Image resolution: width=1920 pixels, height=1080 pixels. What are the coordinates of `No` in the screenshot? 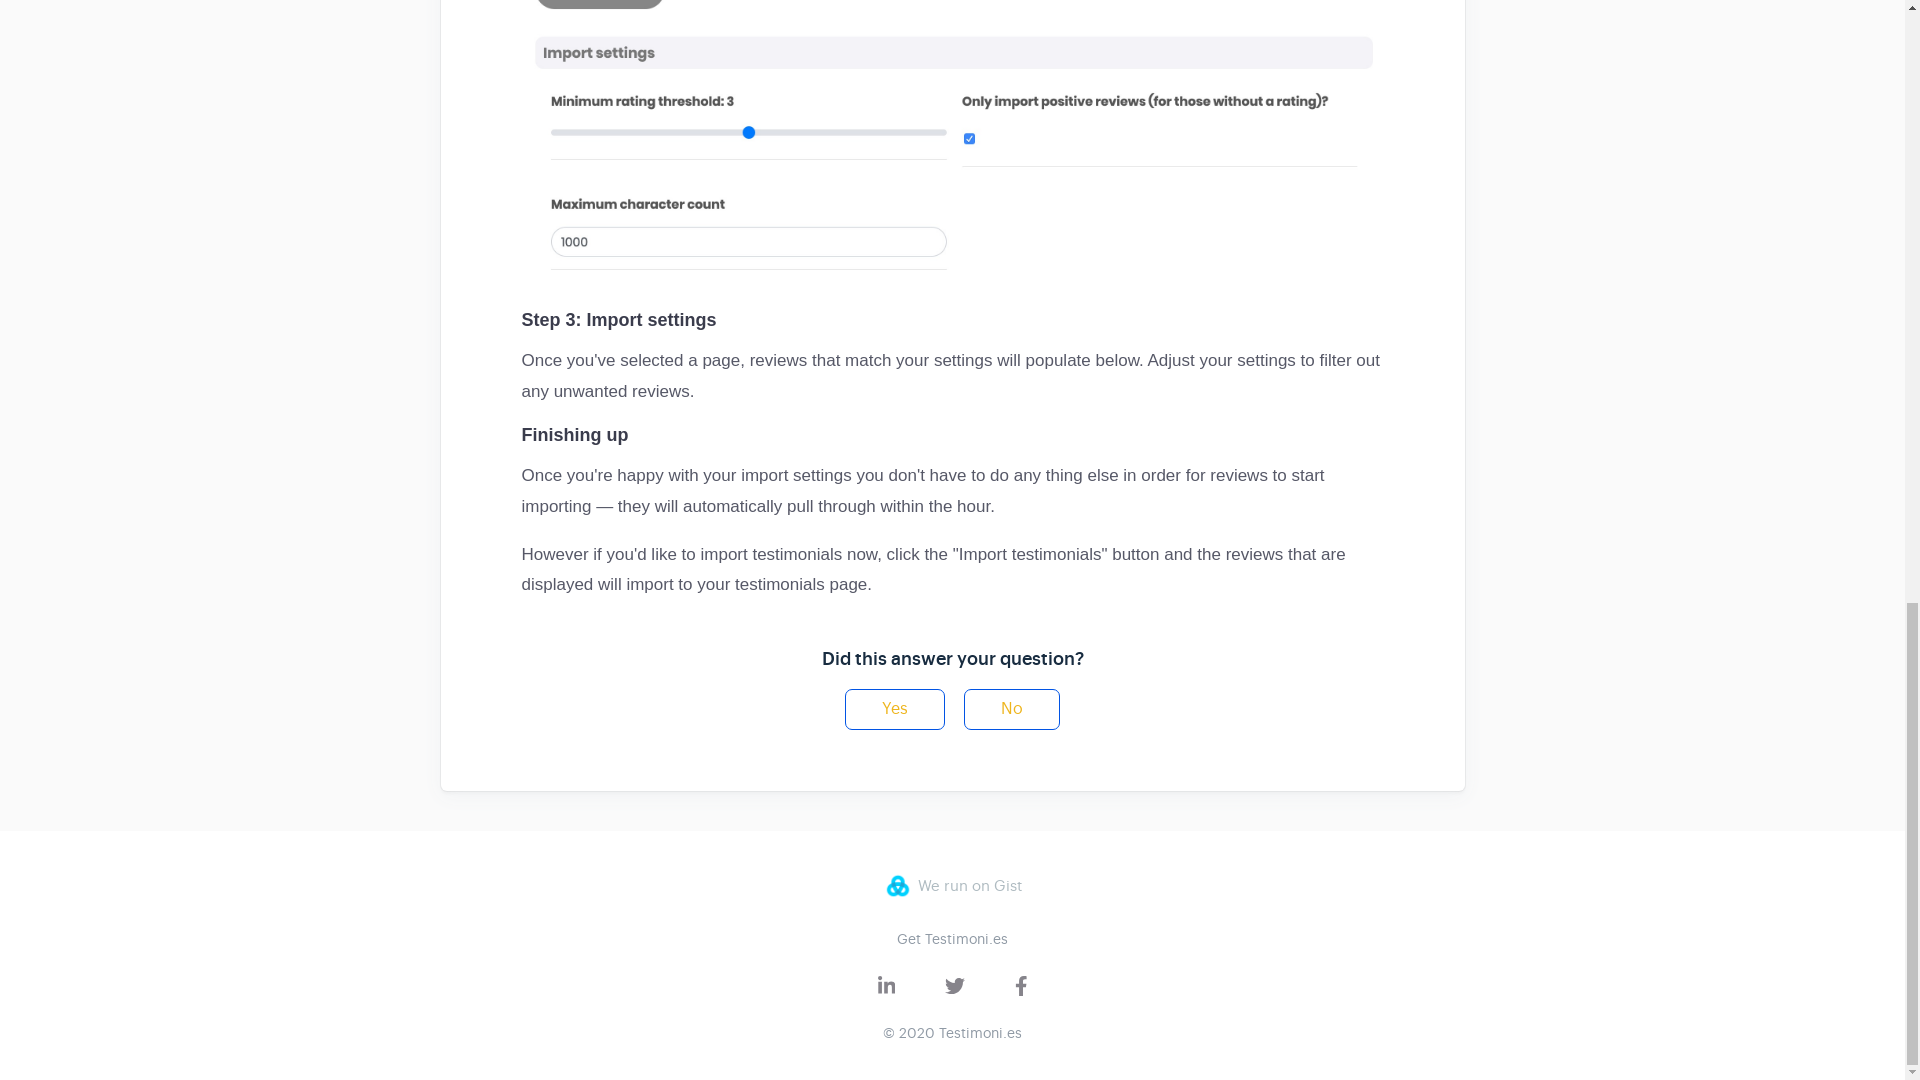 It's located at (1011, 710).